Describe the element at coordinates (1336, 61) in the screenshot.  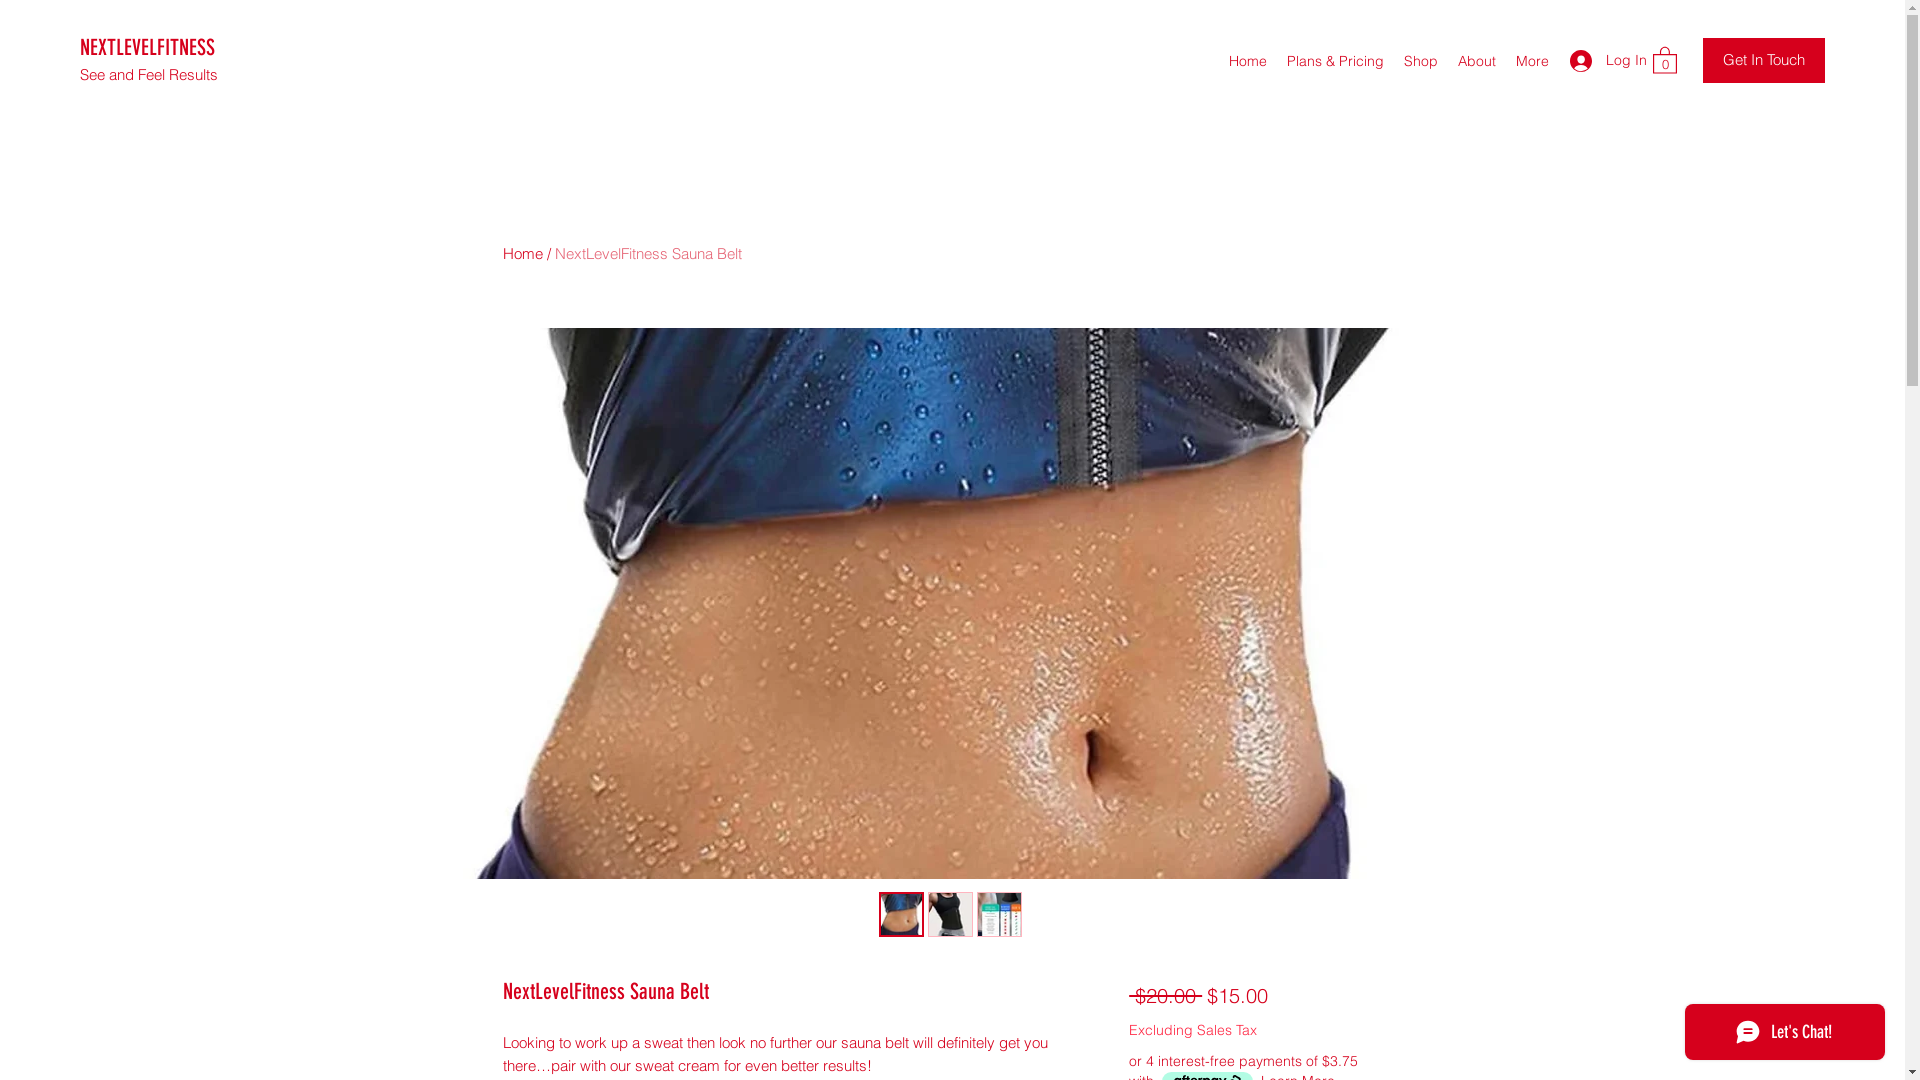
I see `Plans & Pricing` at that location.